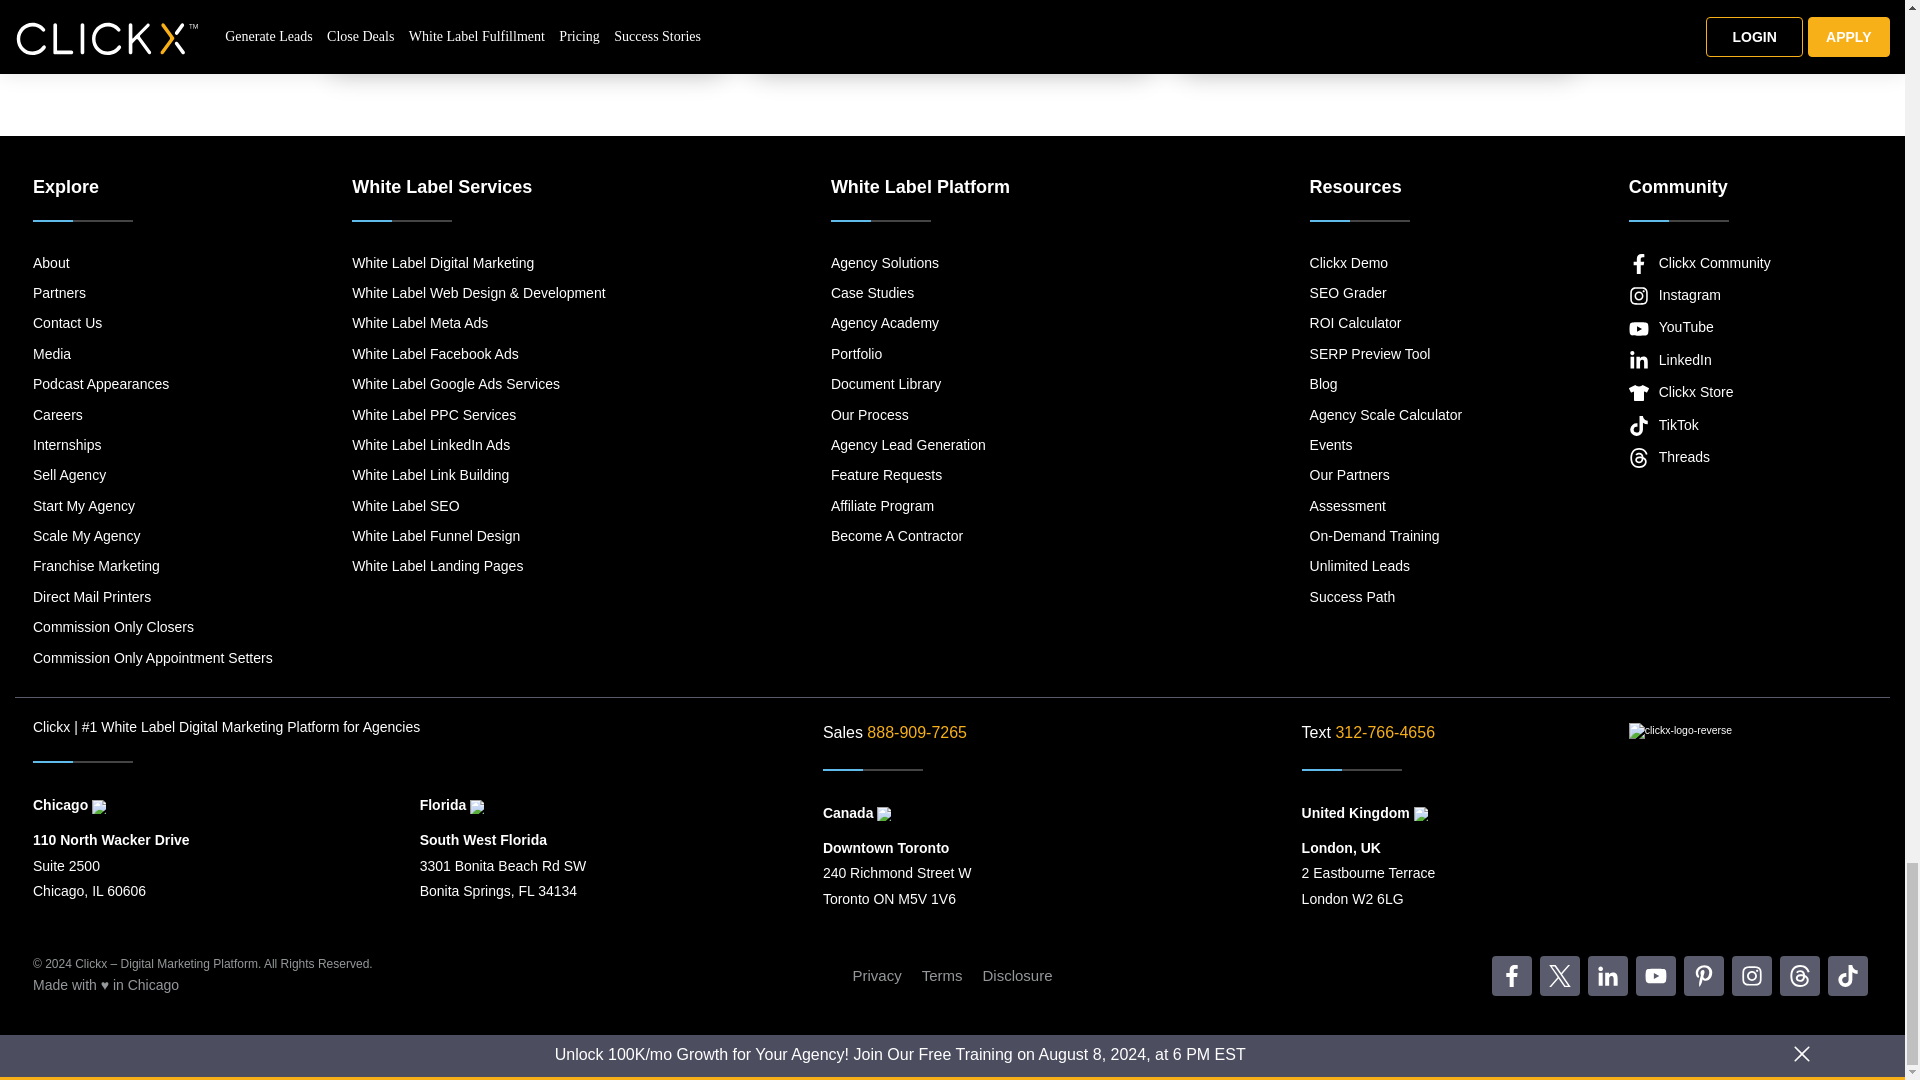 This screenshot has width=1920, height=1080. Describe the element at coordinates (152, 444) in the screenshot. I see `Internships` at that location.